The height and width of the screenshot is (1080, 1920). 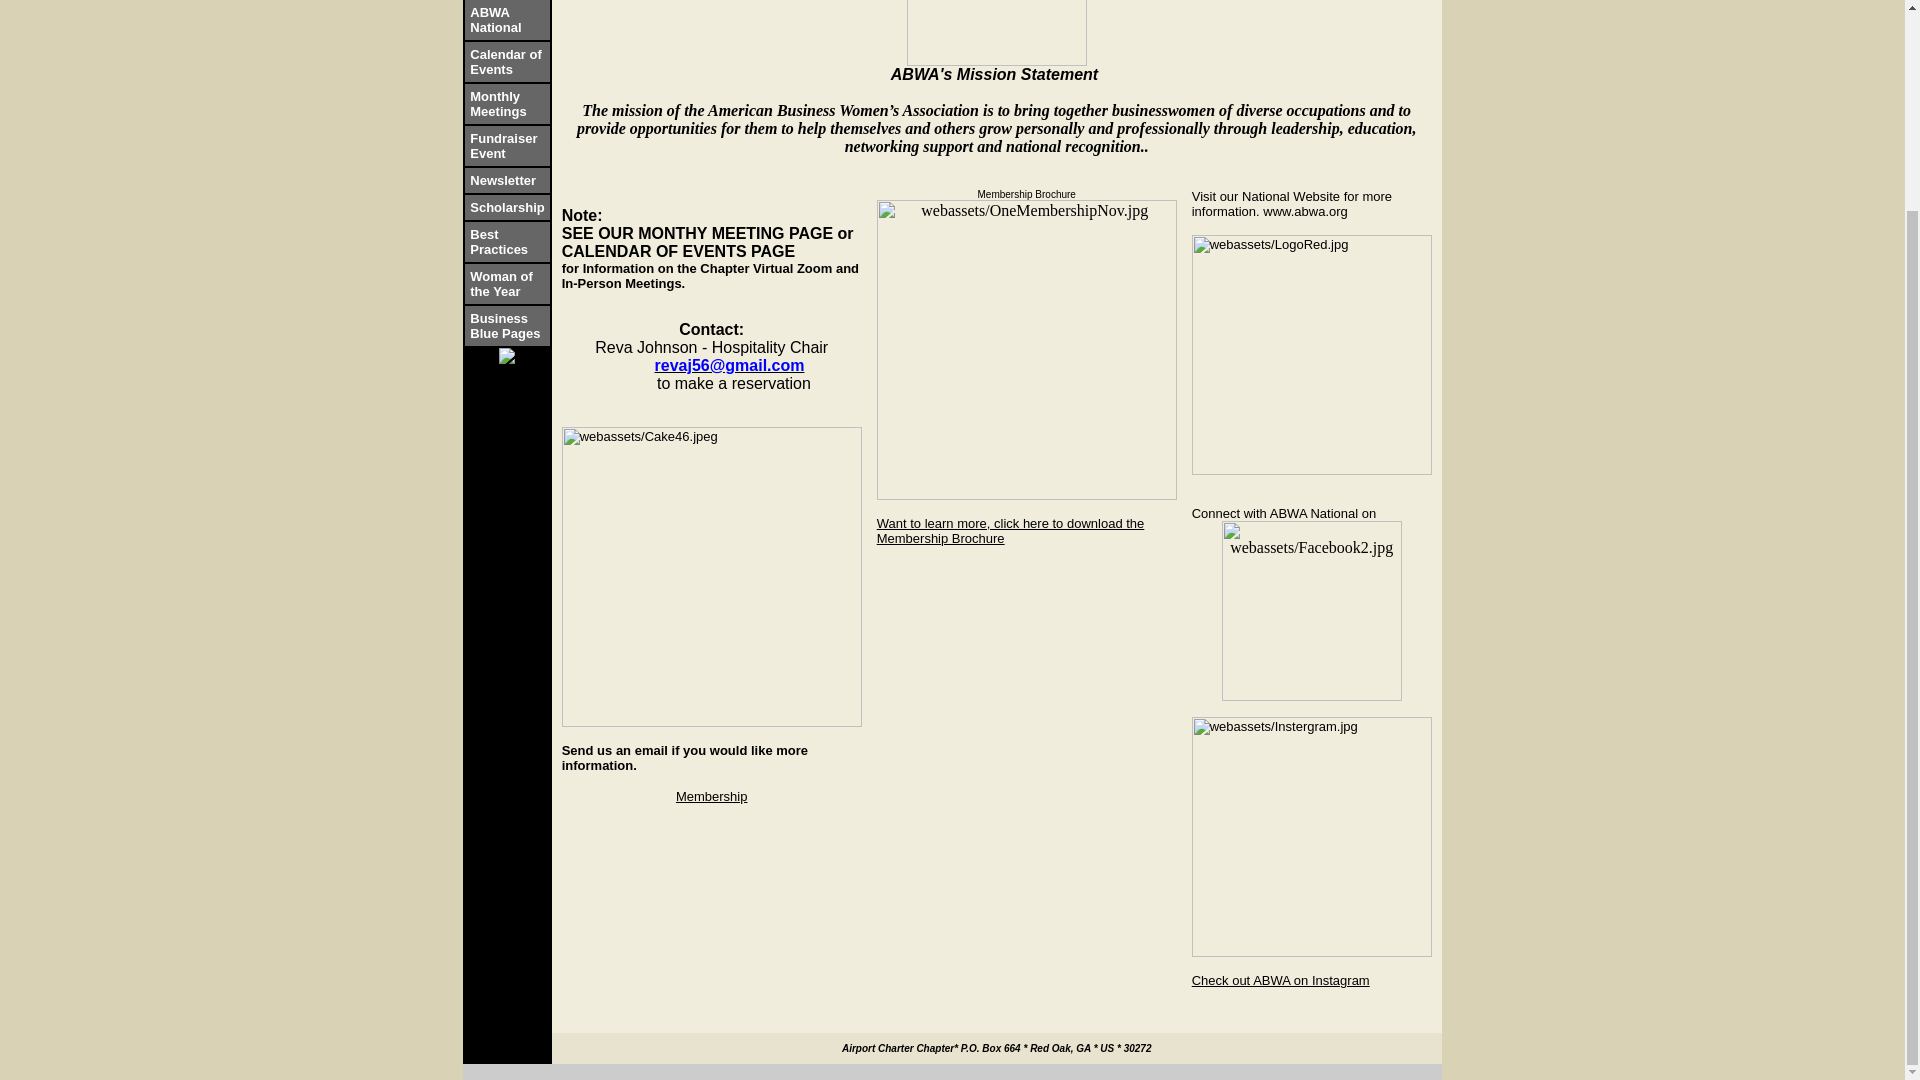 What do you see at coordinates (506, 60) in the screenshot?
I see `Calendar of Events` at bounding box center [506, 60].